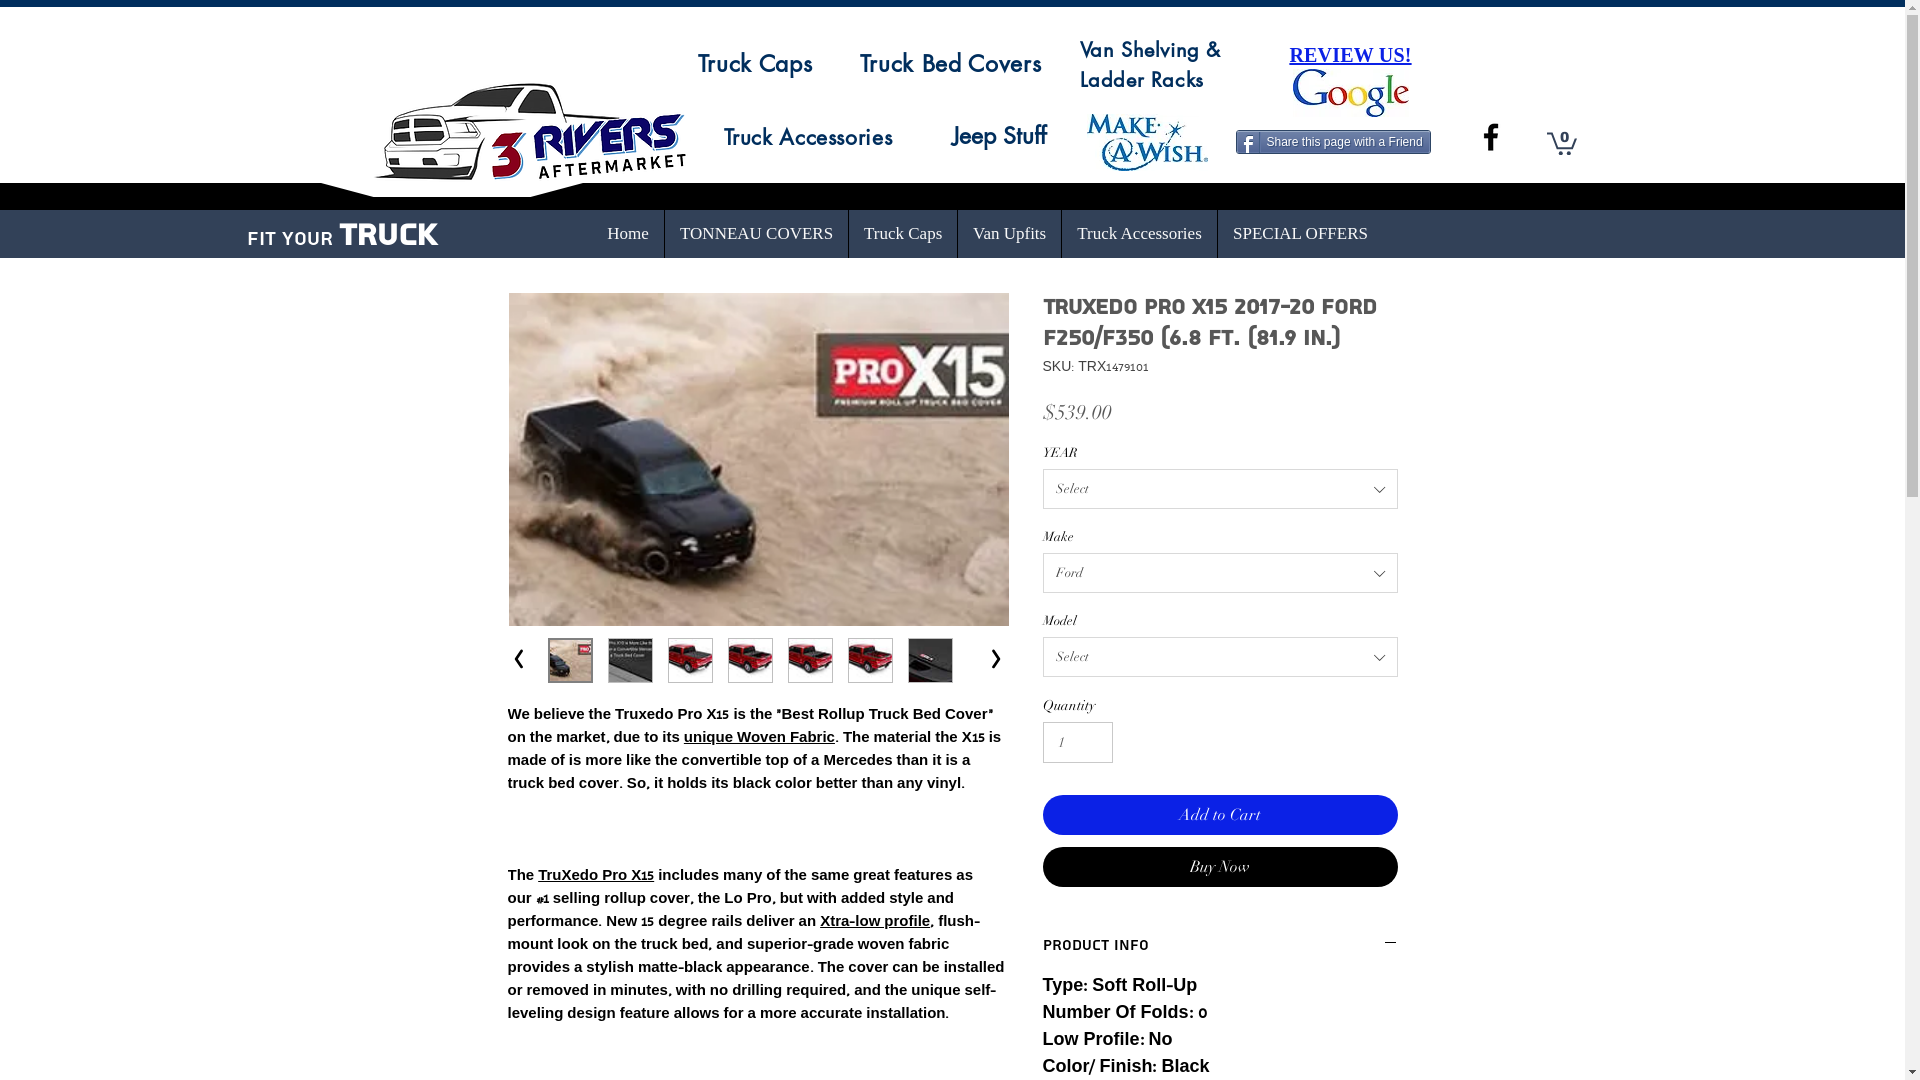  Describe the element at coordinates (1220, 657) in the screenshot. I see `Select` at that location.